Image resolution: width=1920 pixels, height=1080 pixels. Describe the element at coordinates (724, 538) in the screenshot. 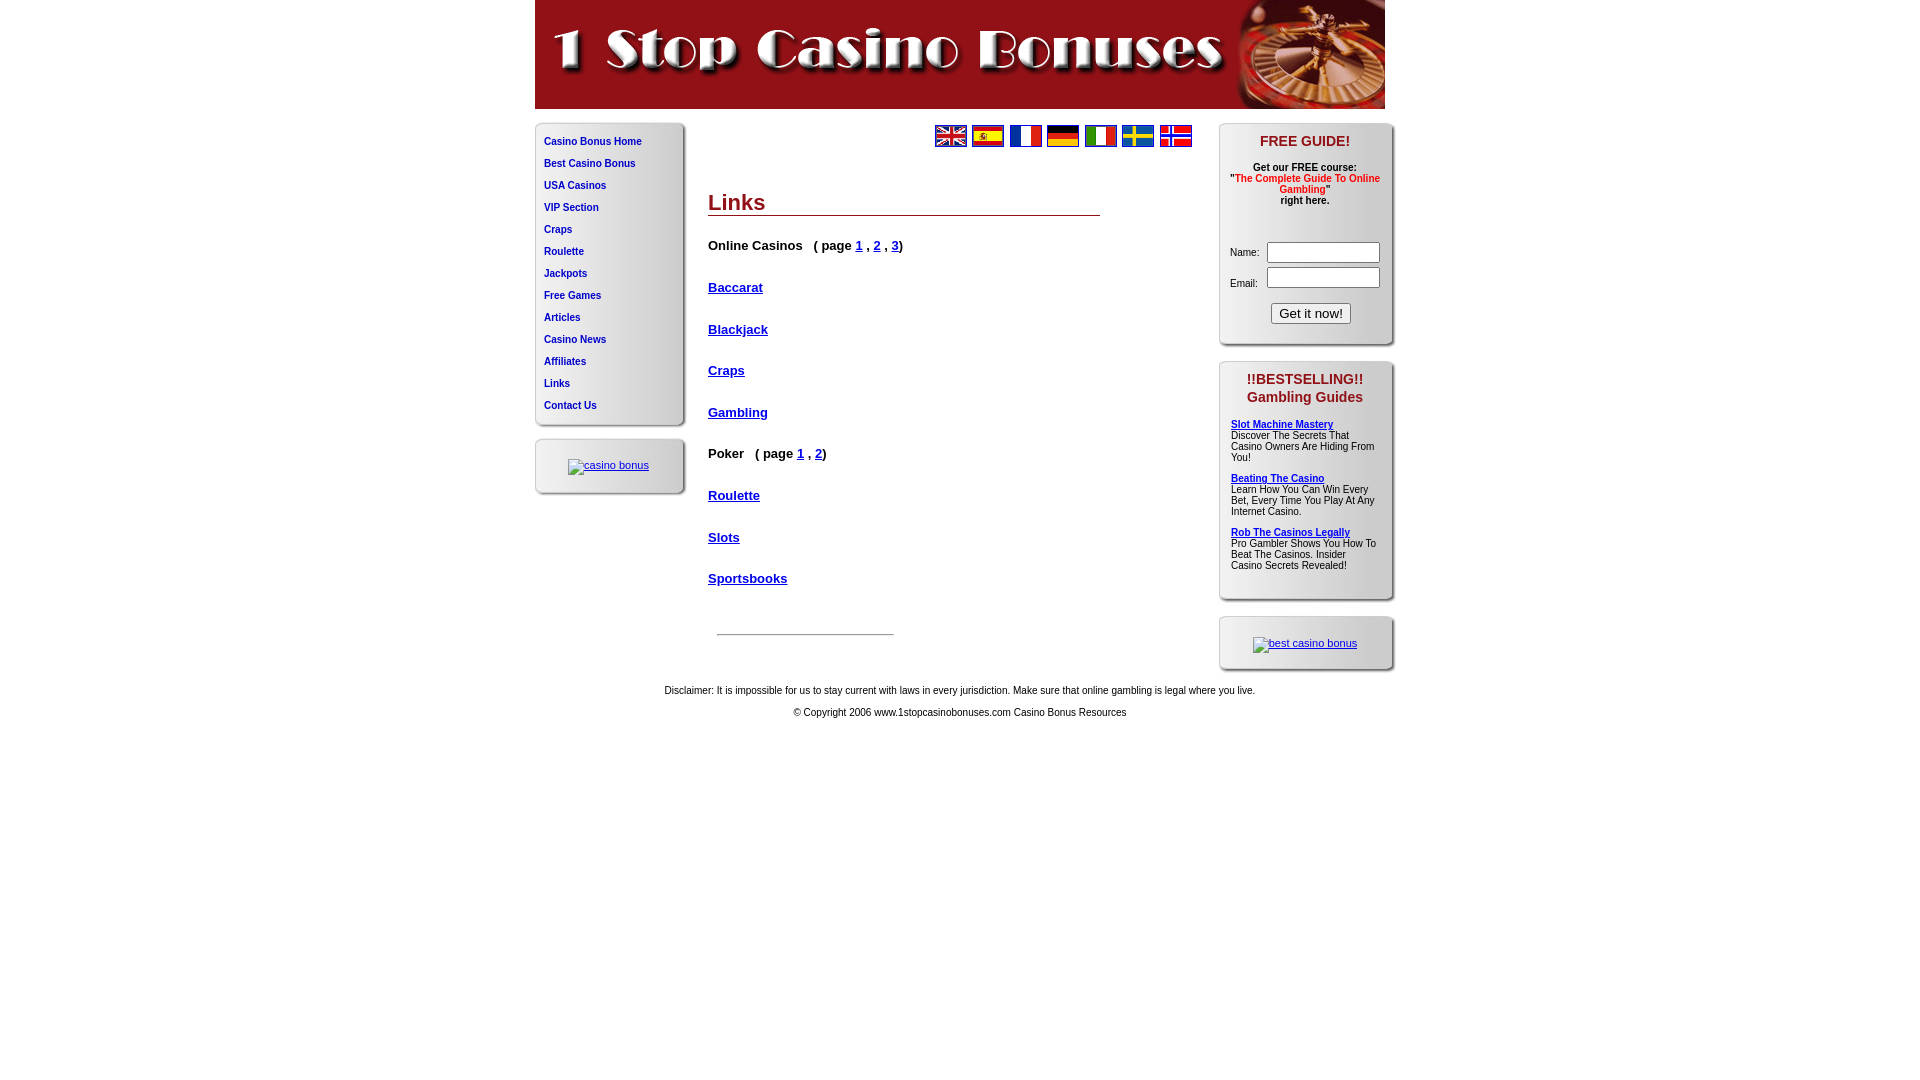

I see `Slots` at that location.